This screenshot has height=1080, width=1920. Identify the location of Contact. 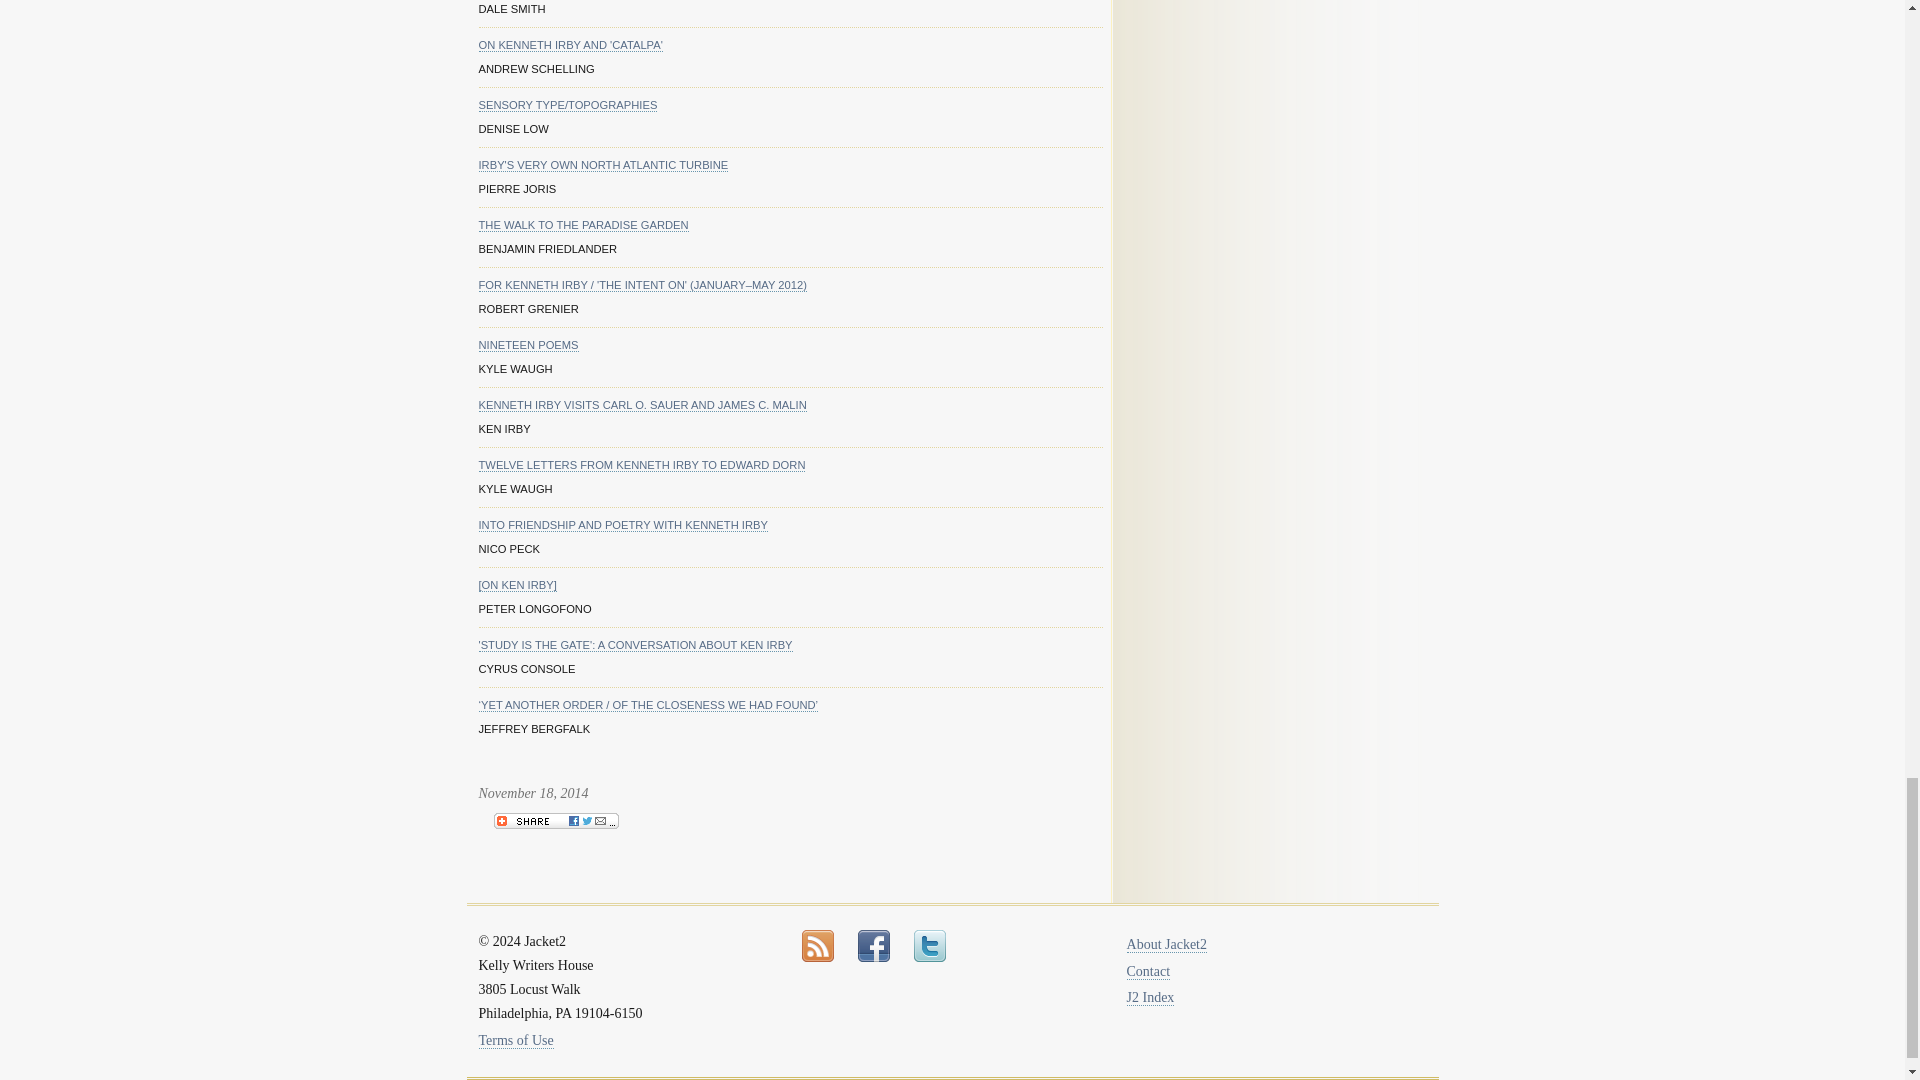
(1149, 972).